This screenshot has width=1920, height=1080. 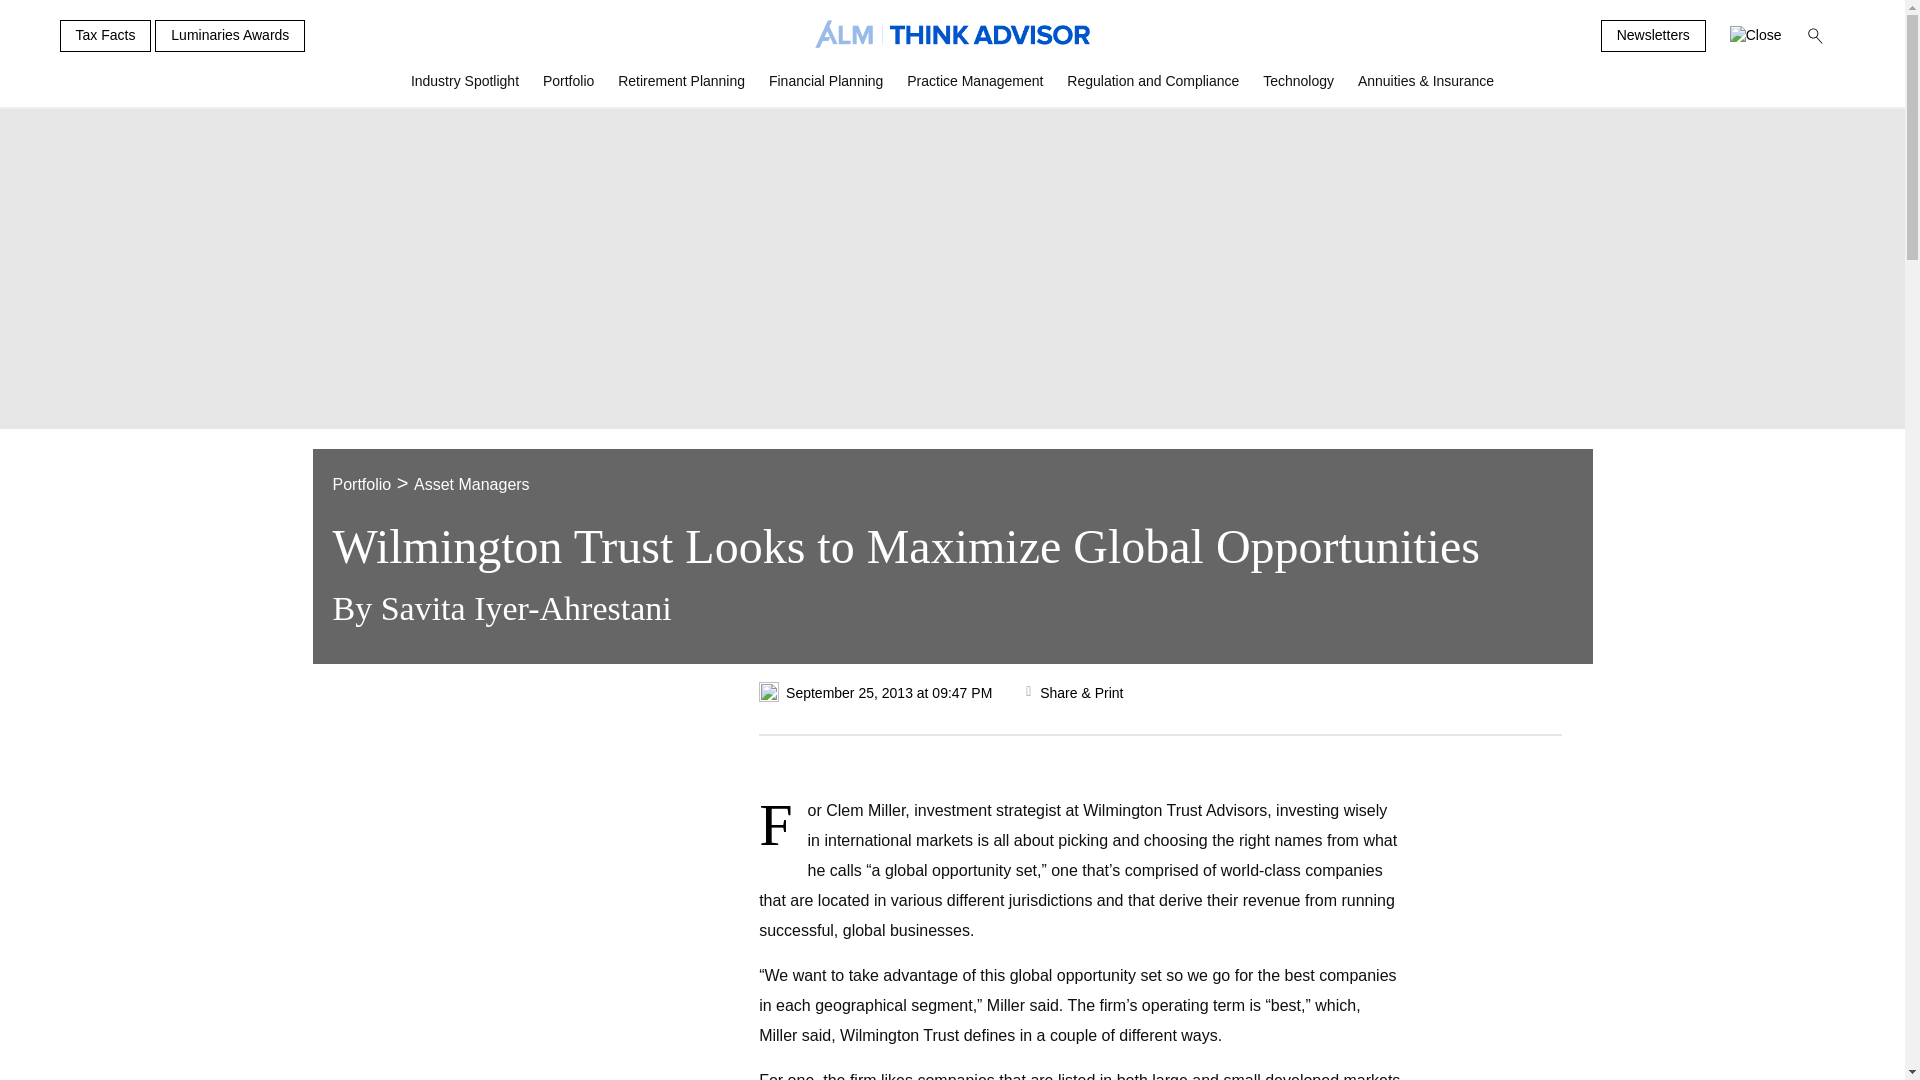 What do you see at coordinates (230, 36) in the screenshot?
I see `Luminaries Awards` at bounding box center [230, 36].